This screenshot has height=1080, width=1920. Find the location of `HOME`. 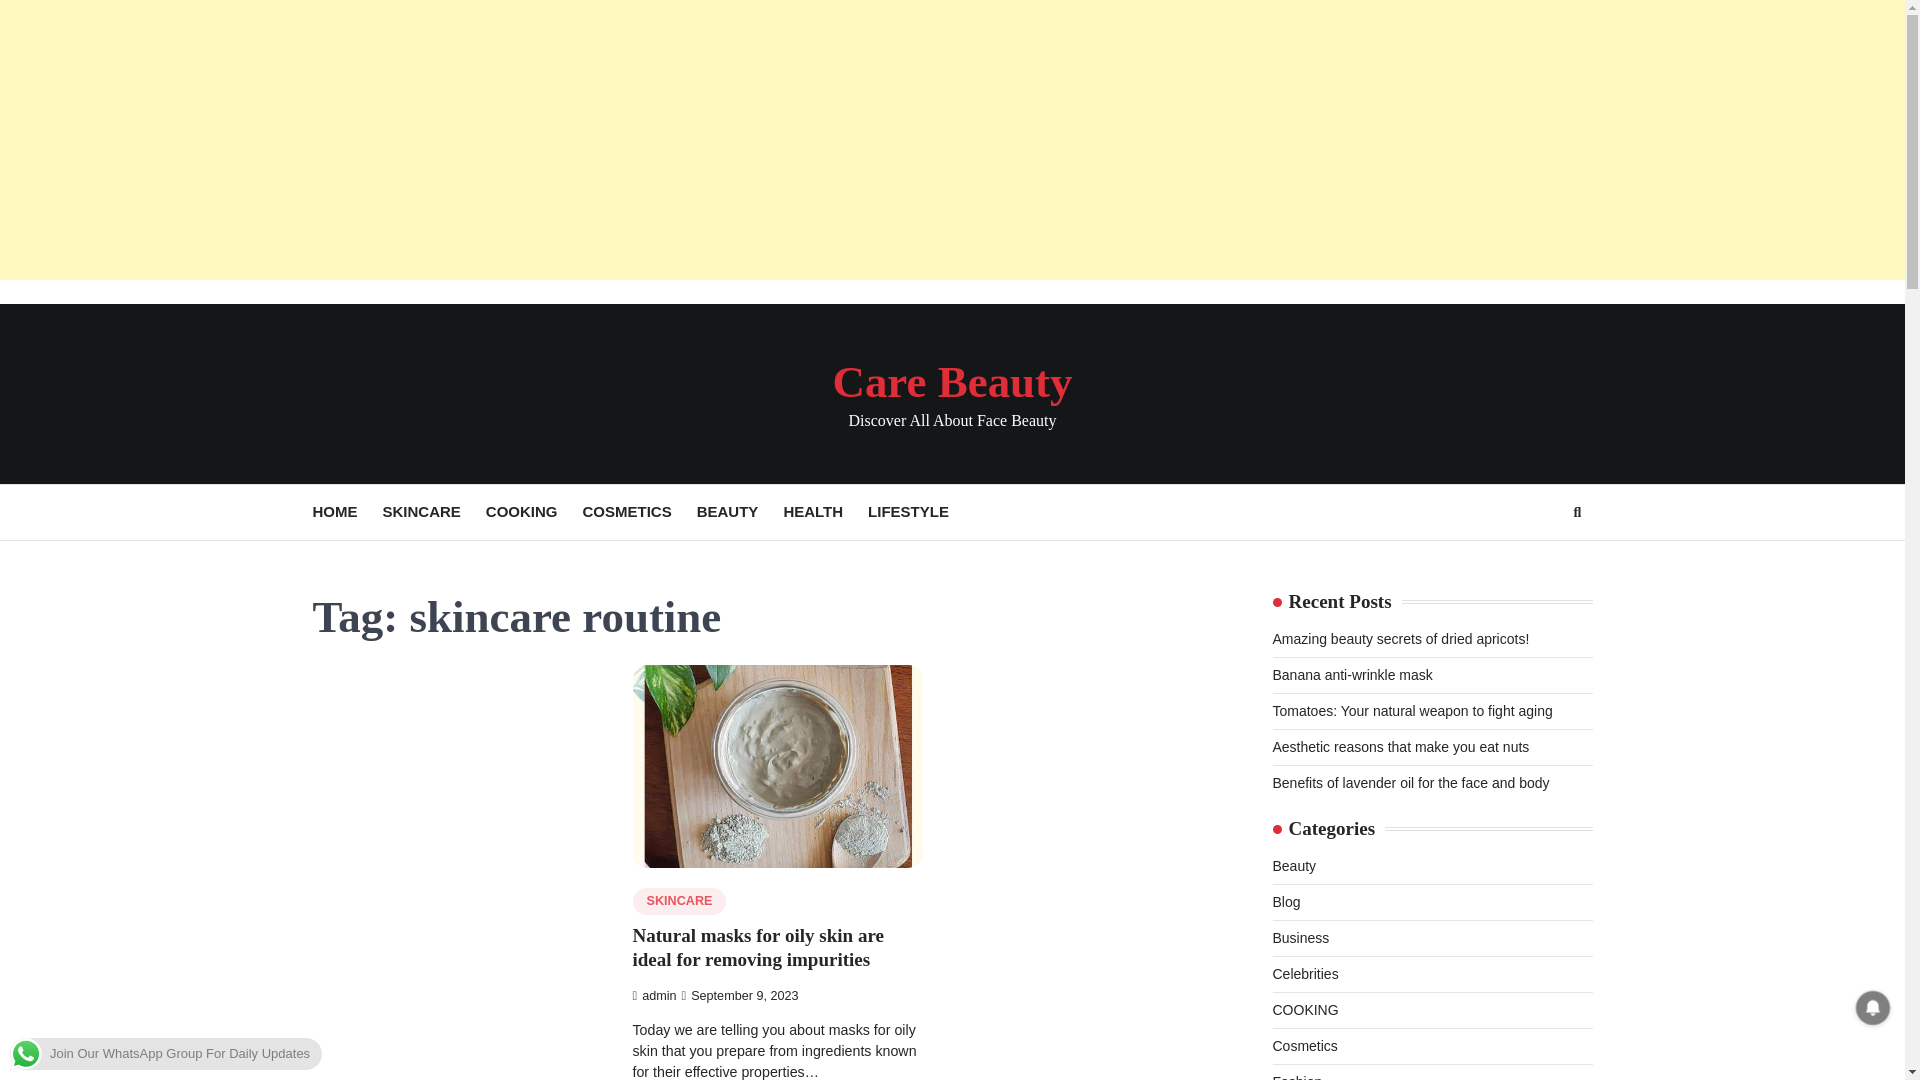

HOME is located at coordinates (346, 512).